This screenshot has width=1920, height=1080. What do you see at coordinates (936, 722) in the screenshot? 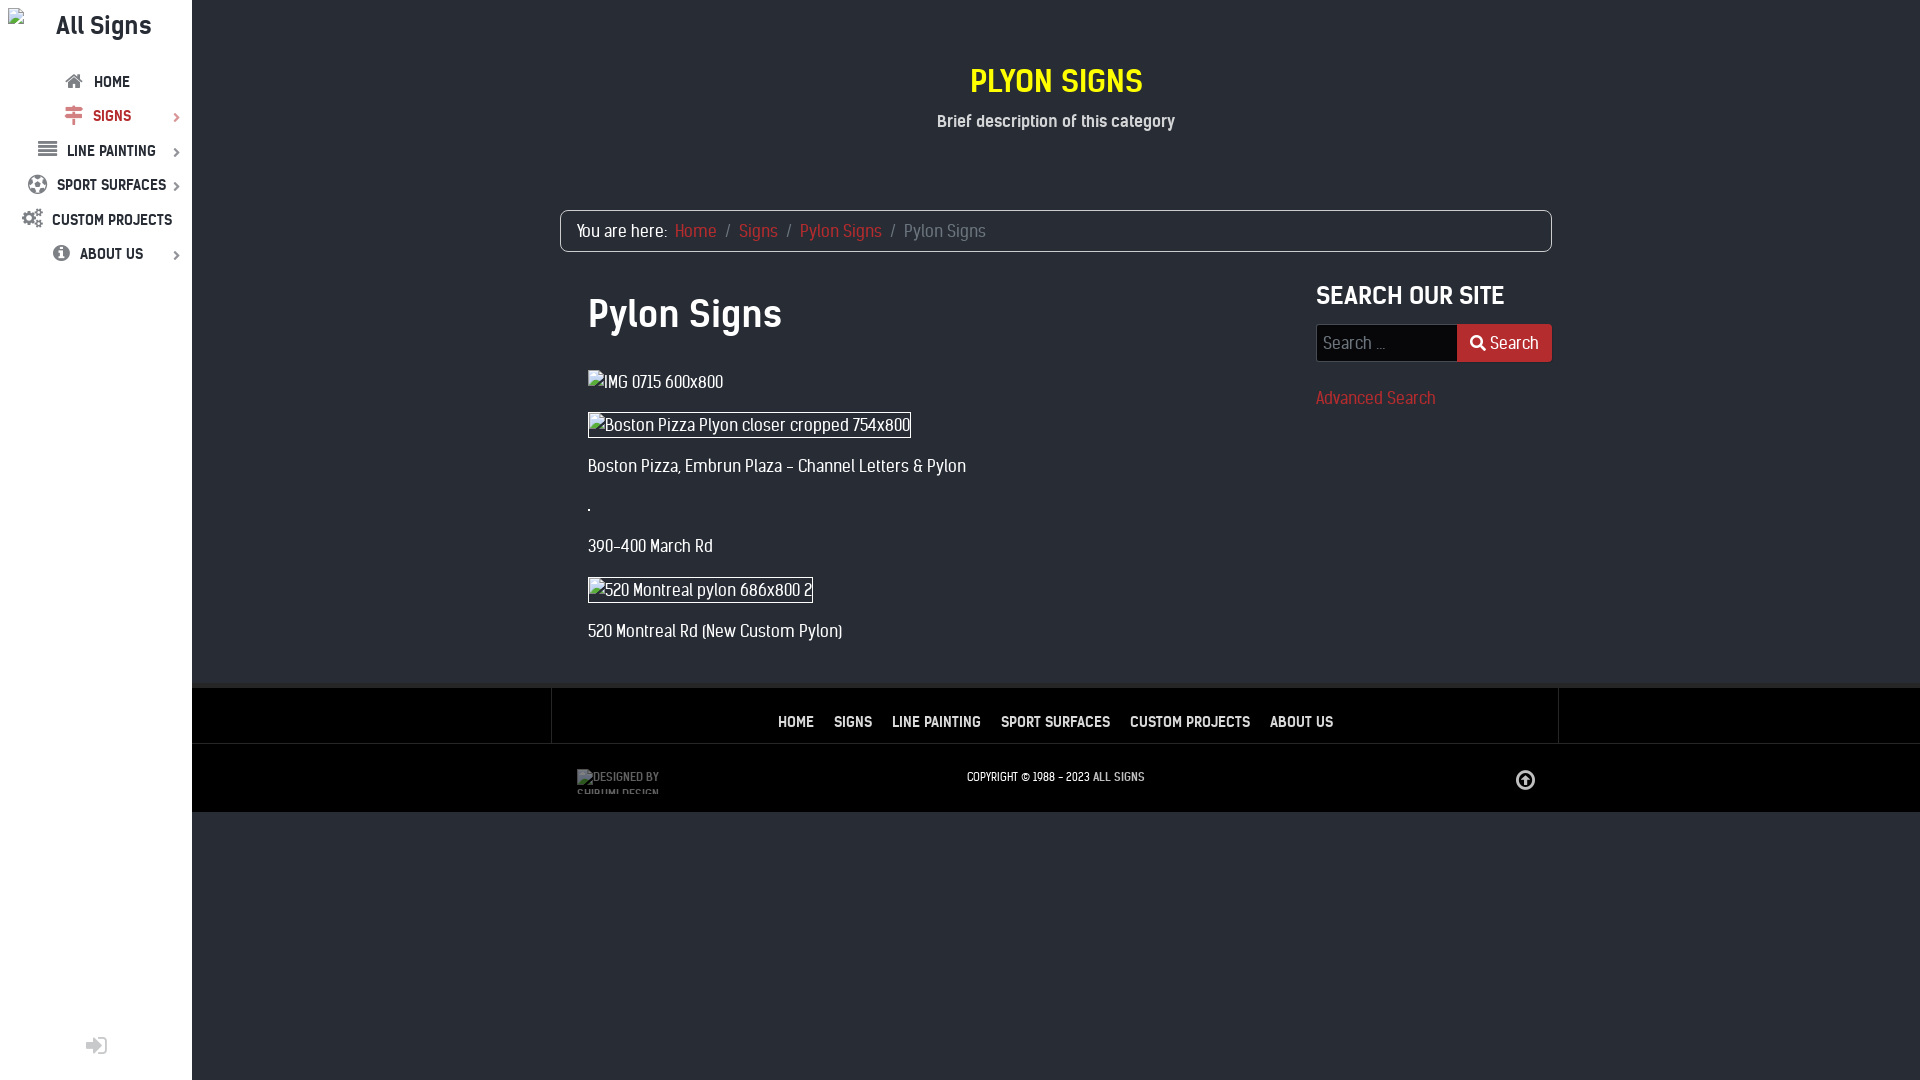
I see `LINE PAINTING` at bounding box center [936, 722].